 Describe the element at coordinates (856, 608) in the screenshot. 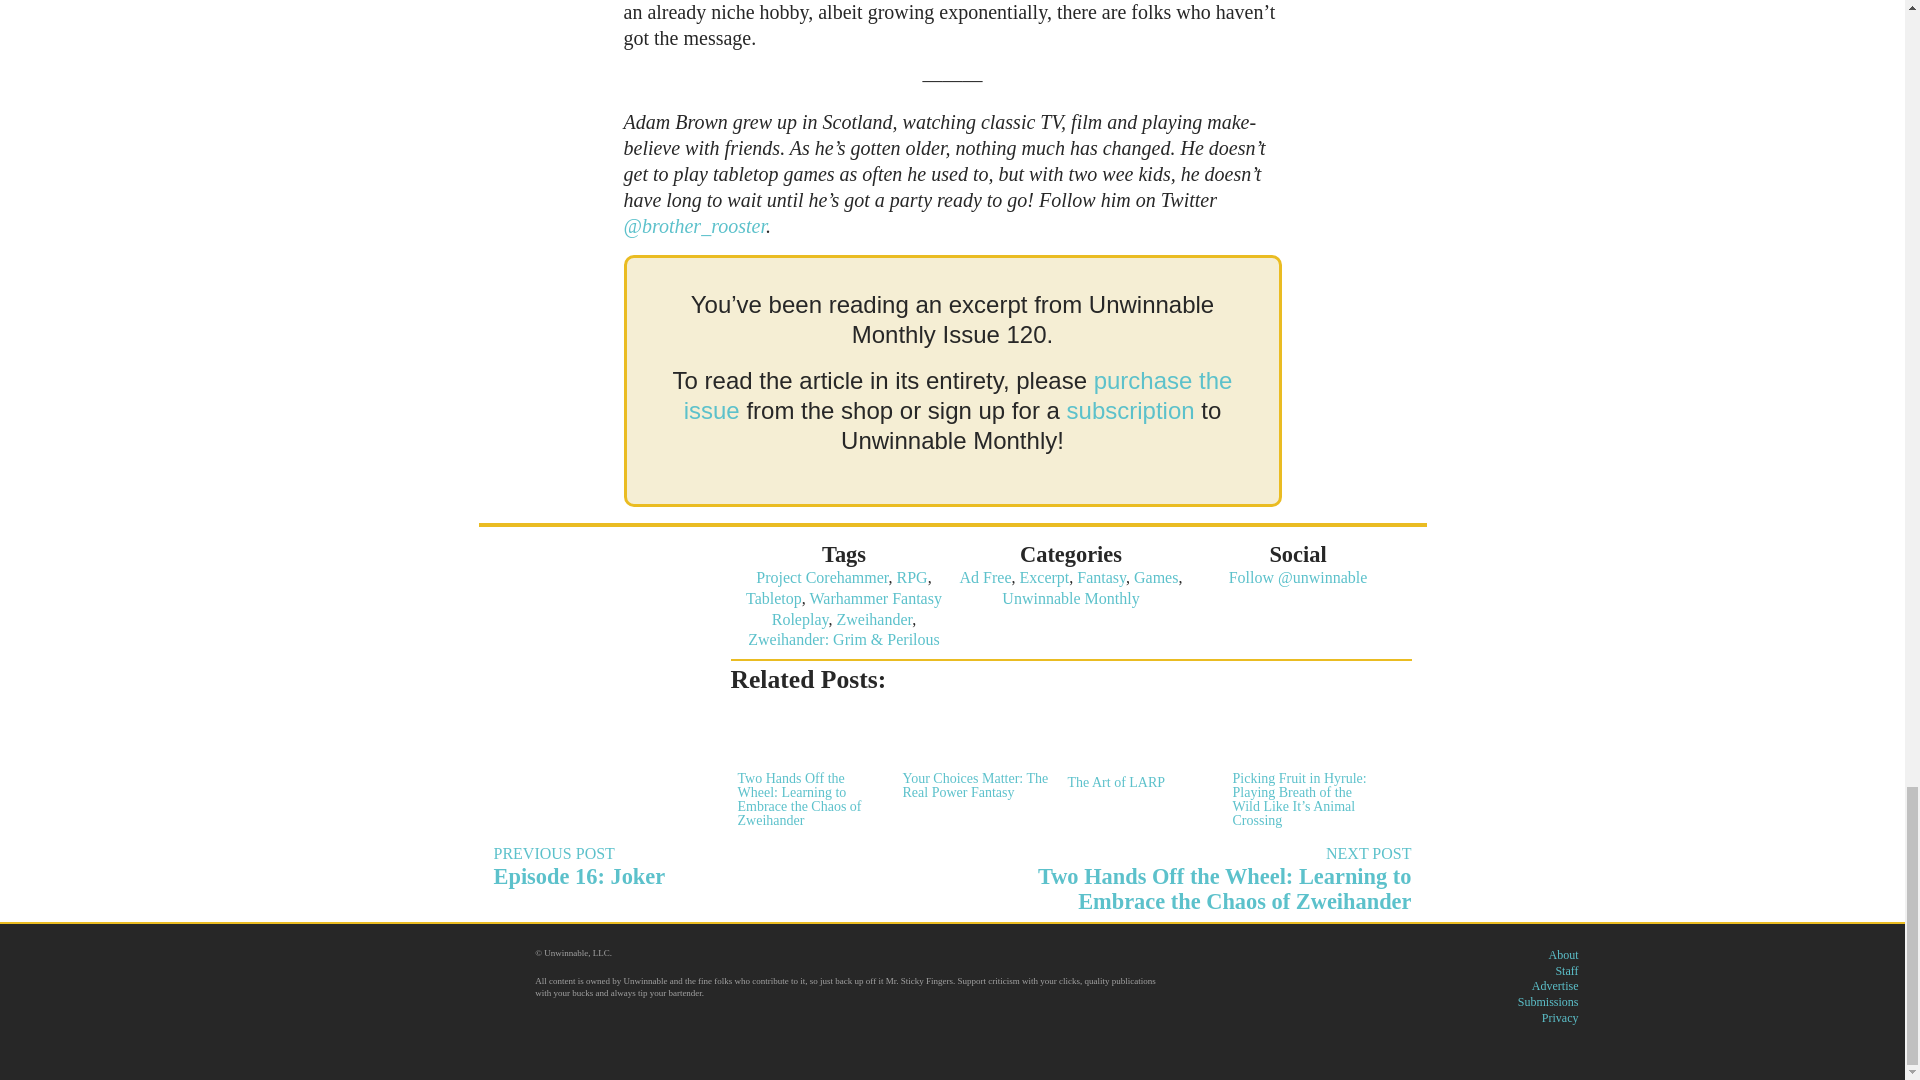

I see `Warhammer Fantasy Roleplay` at that location.